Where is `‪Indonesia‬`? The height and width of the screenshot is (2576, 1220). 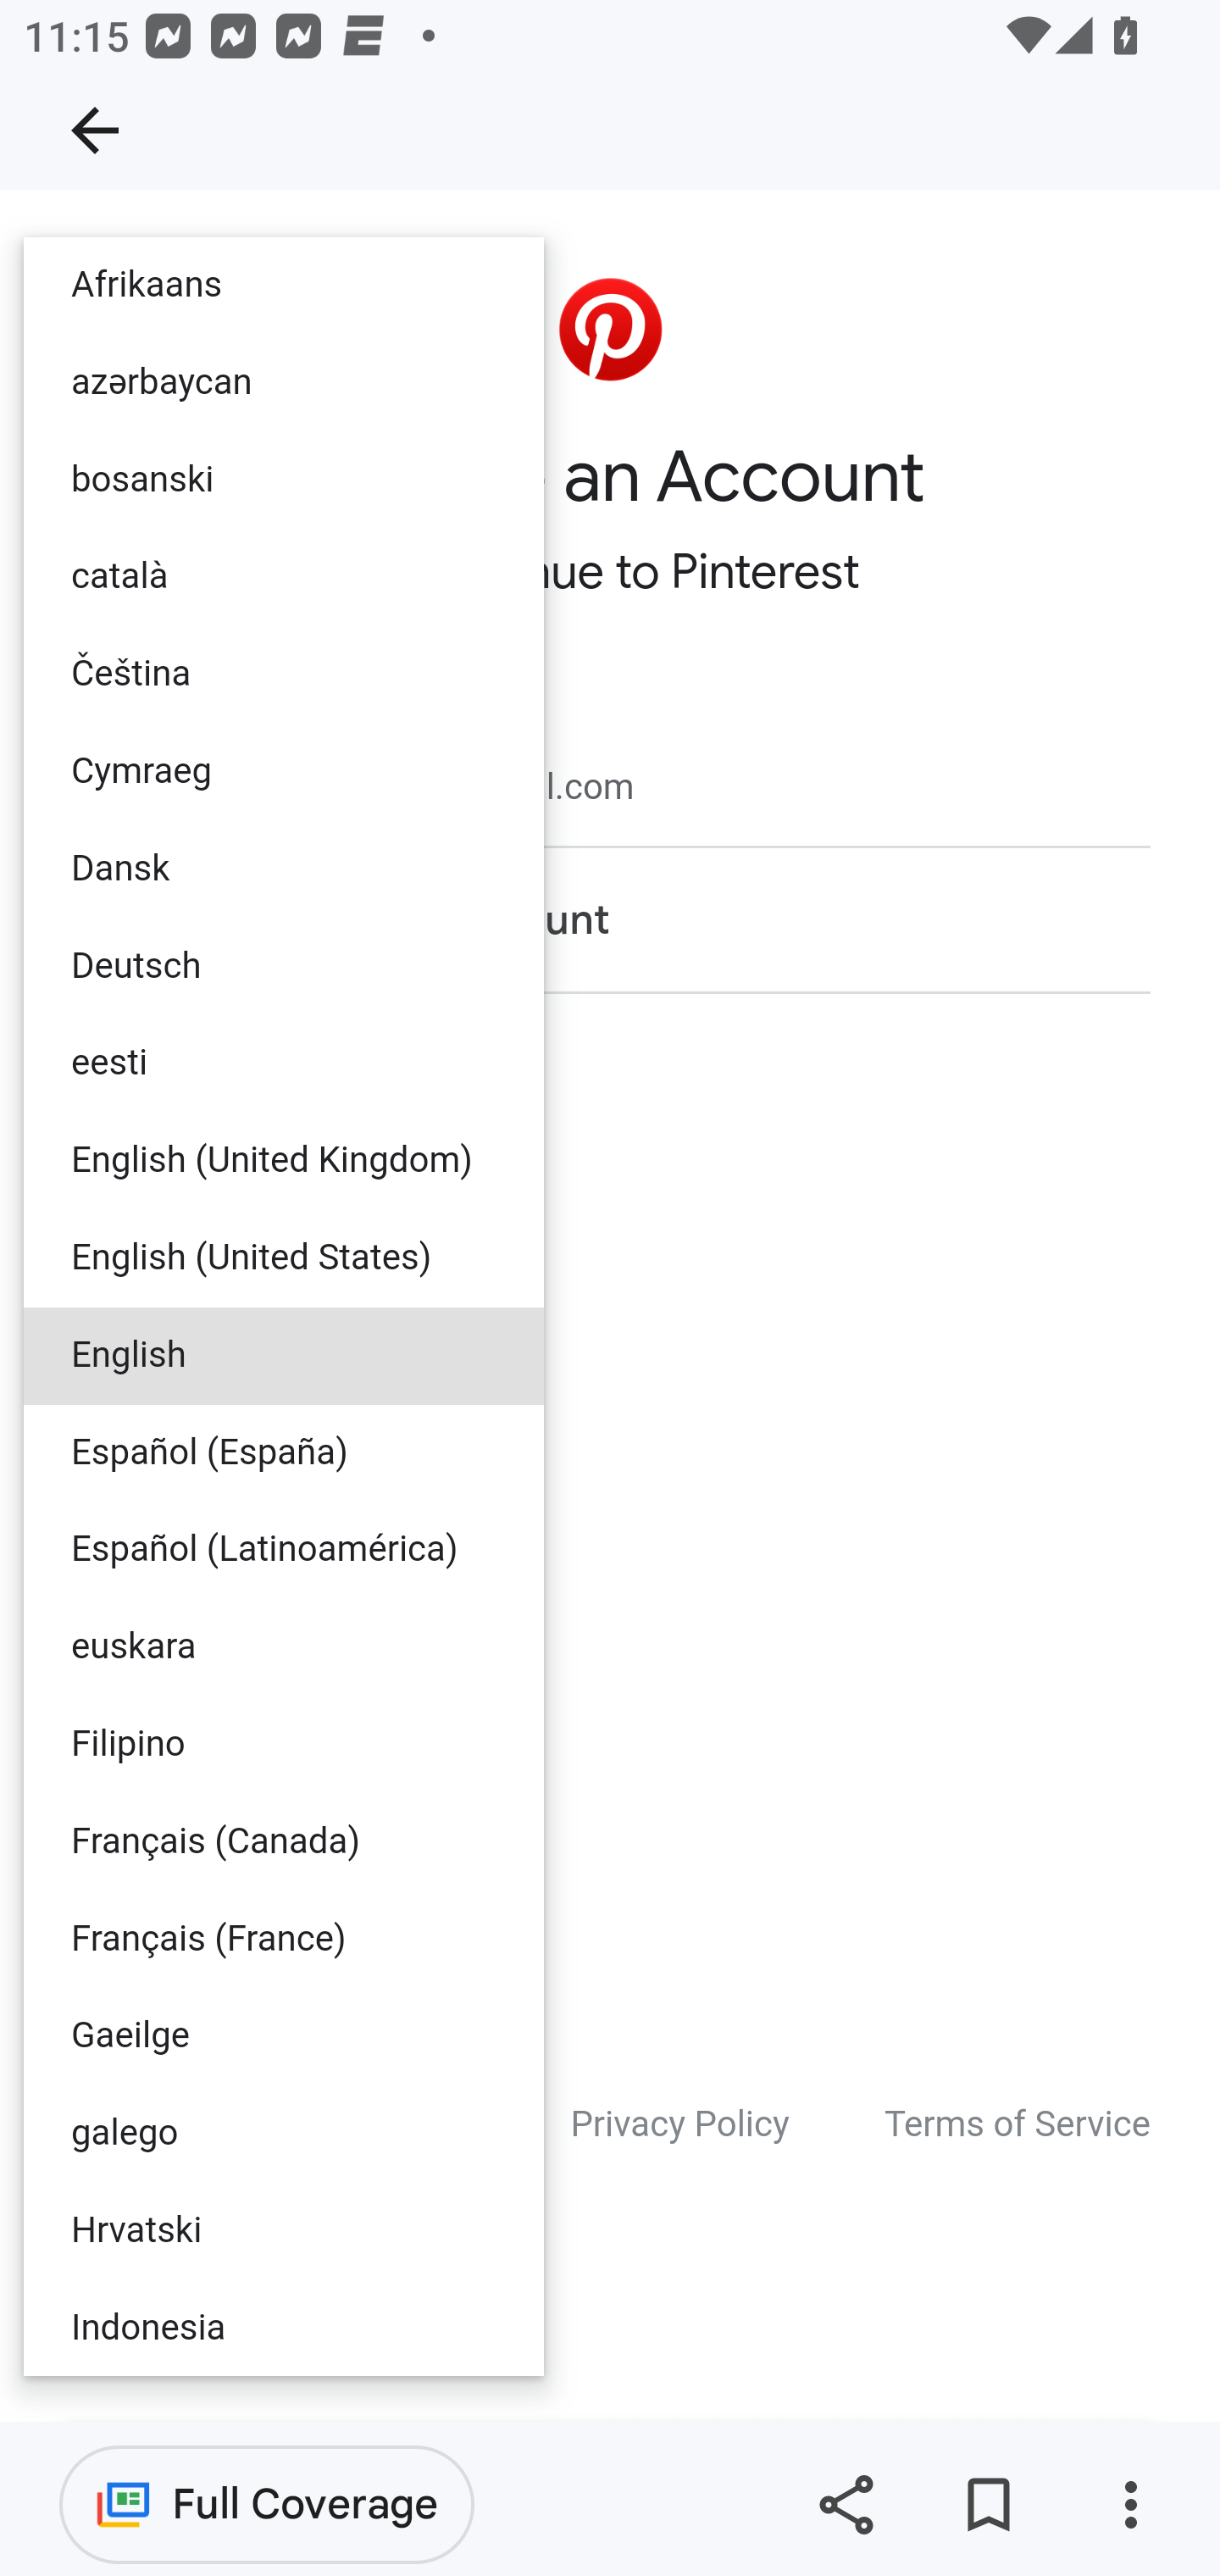 ‪Indonesia‬ is located at coordinates (284, 2327).